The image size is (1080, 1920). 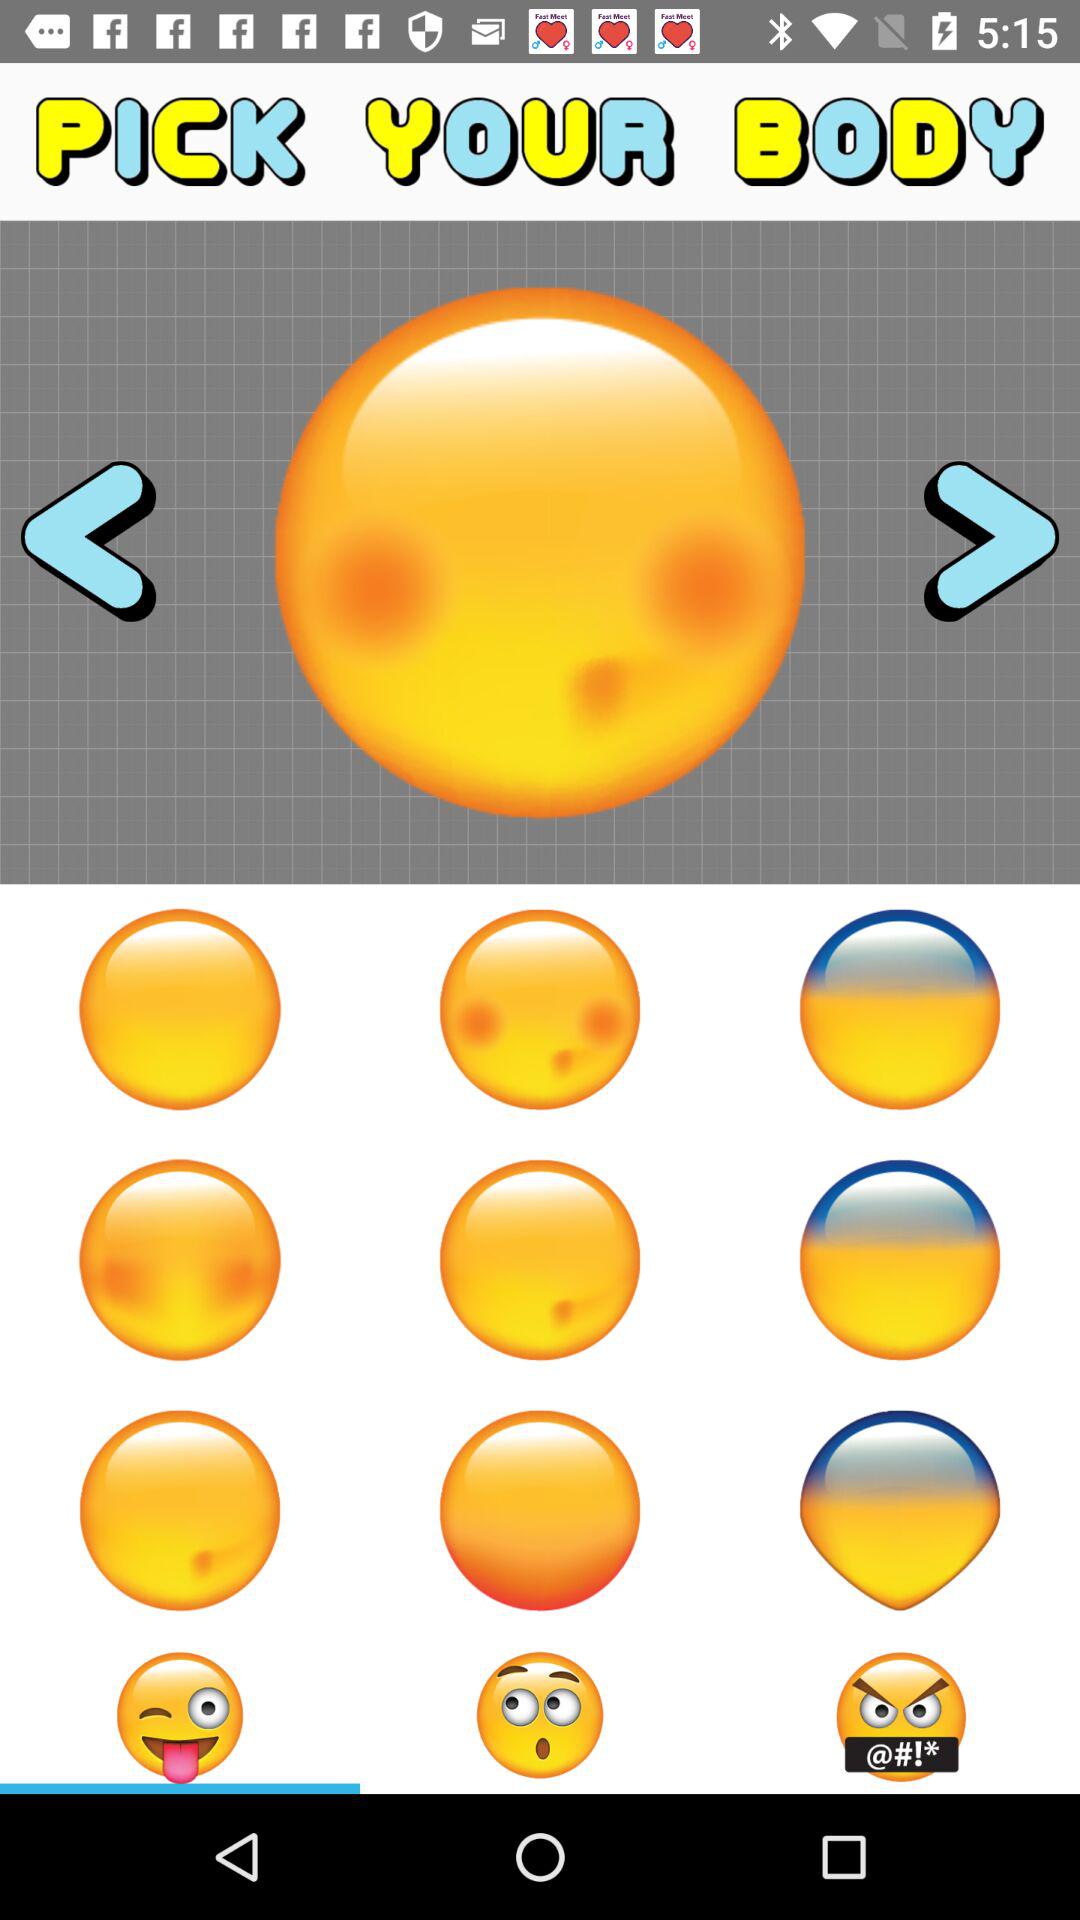 What do you see at coordinates (540, 1715) in the screenshot?
I see `open a menu` at bounding box center [540, 1715].